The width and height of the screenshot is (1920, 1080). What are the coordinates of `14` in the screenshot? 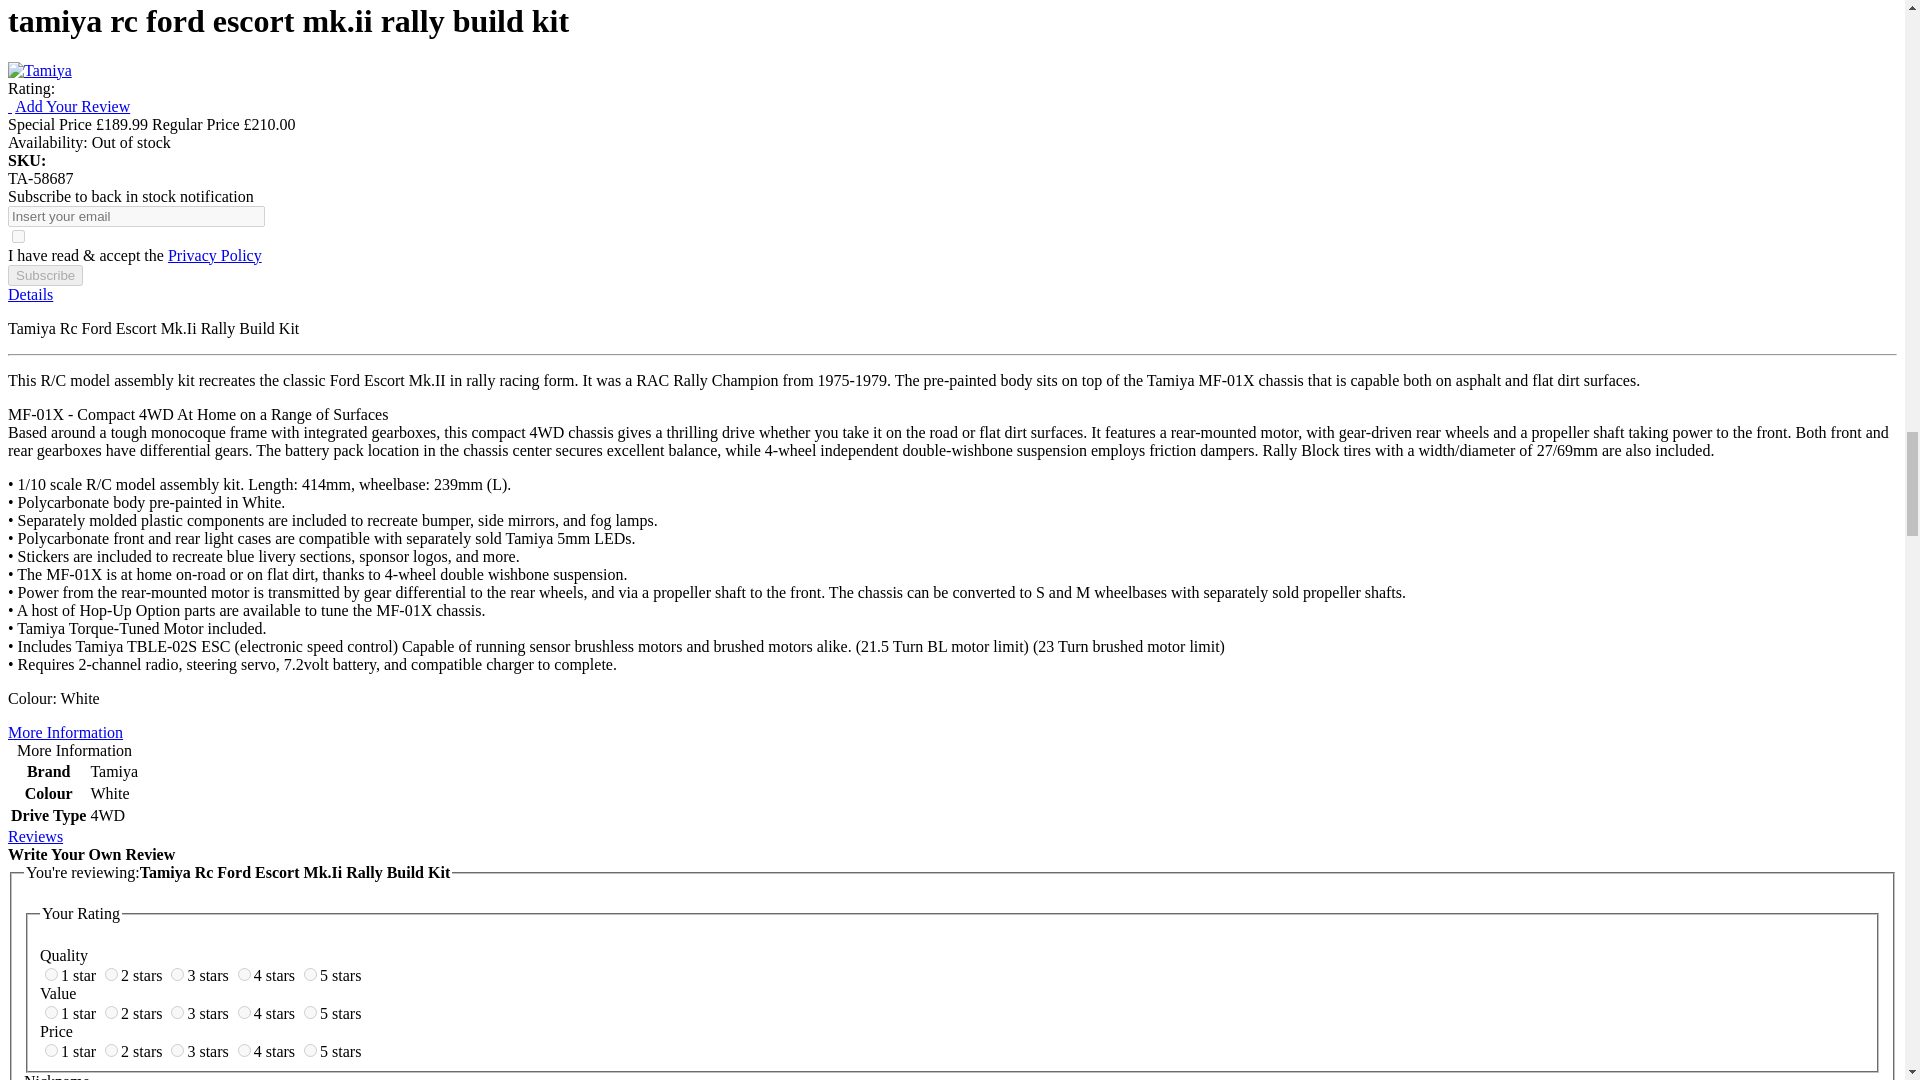 It's located at (244, 1050).